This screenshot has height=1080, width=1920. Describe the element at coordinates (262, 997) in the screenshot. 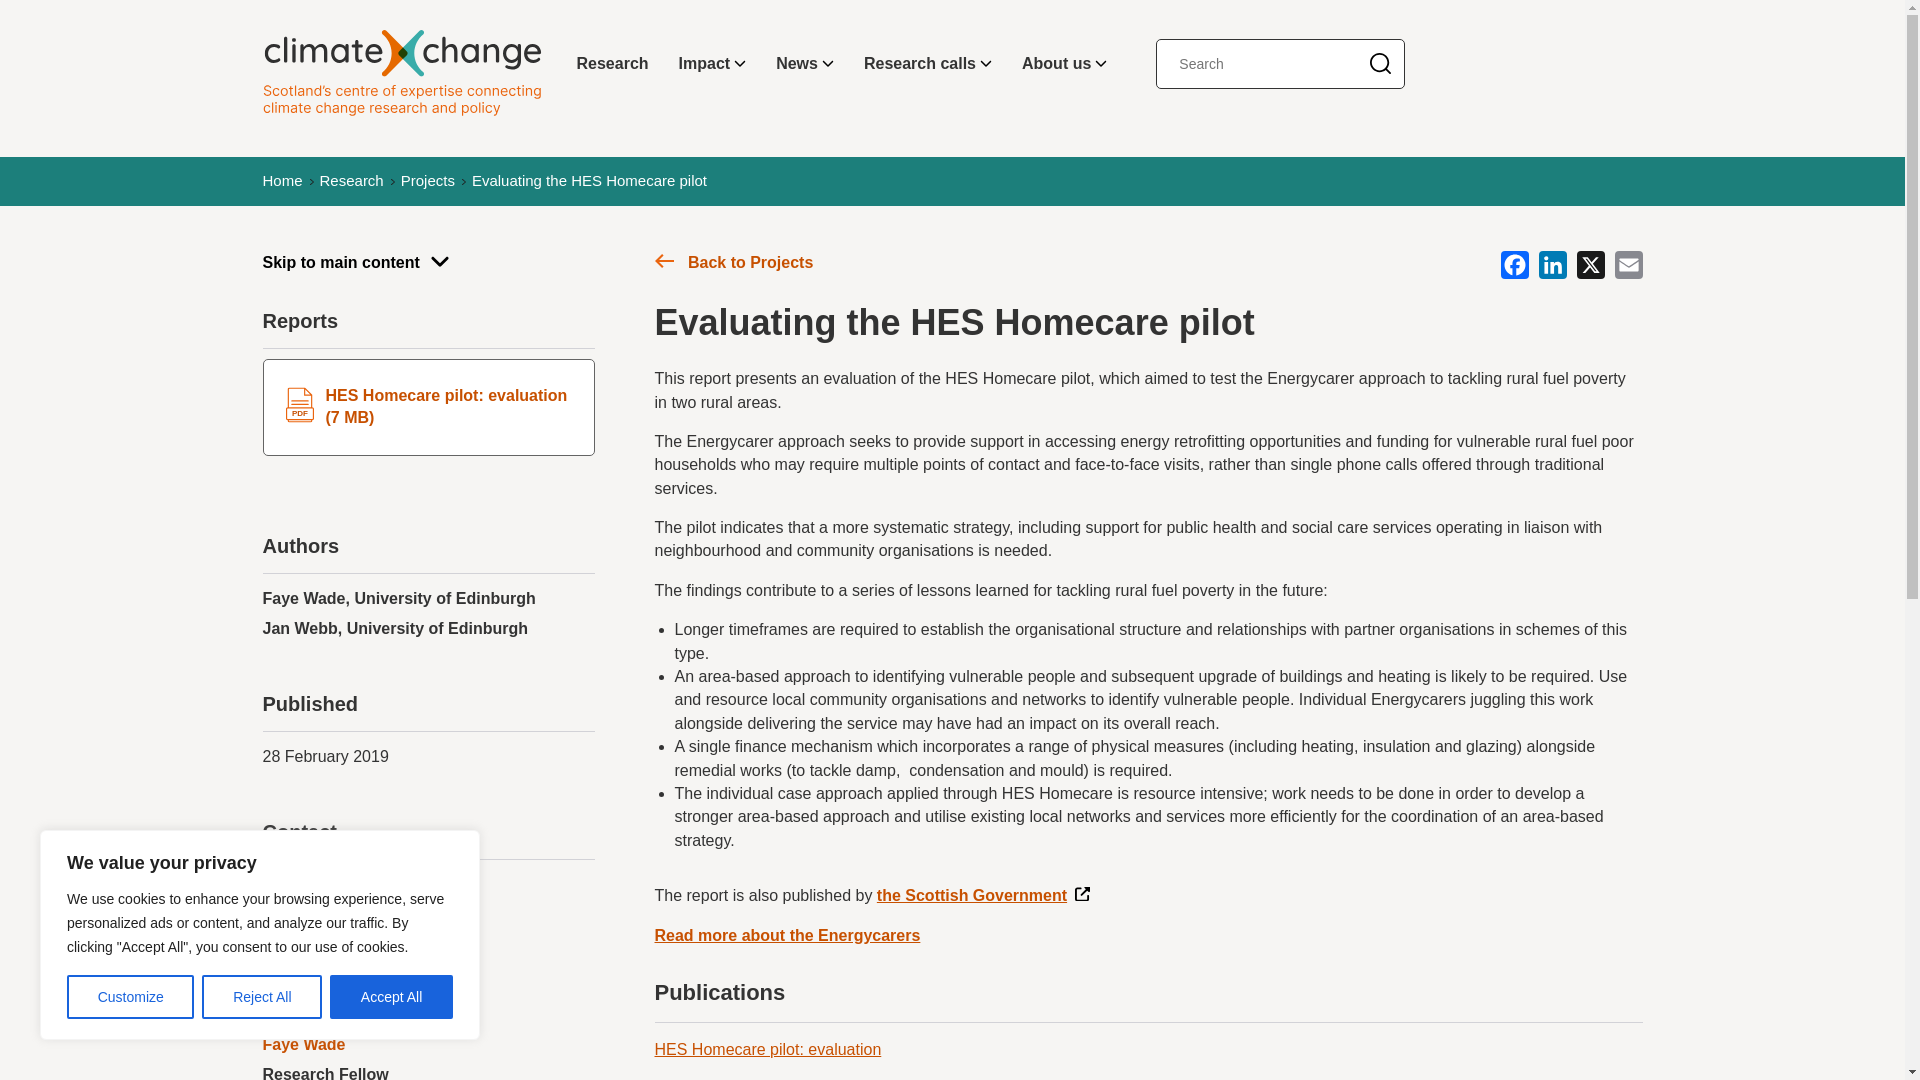

I see `Reject All` at that location.